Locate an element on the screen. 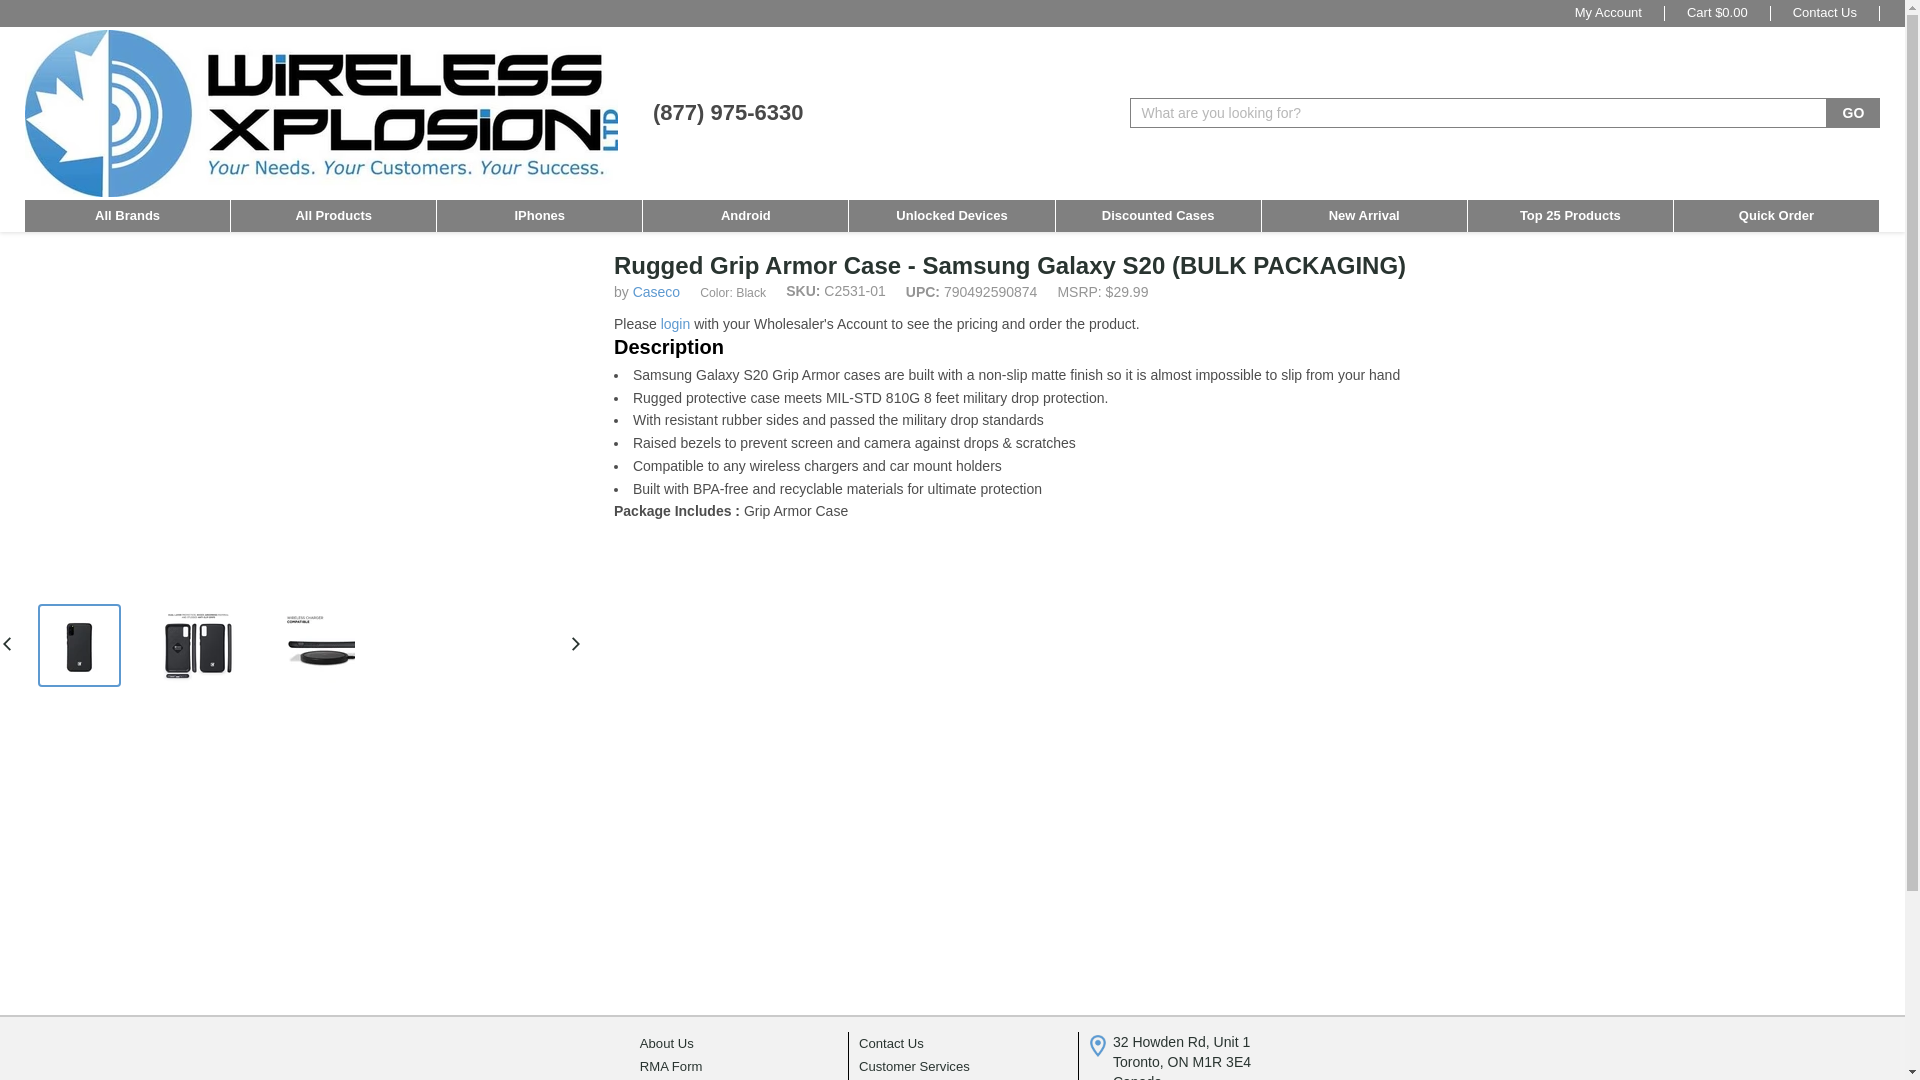 Image resolution: width=1920 pixels, height=1080 pixels. Caseco is located at coordinates (656, 292).